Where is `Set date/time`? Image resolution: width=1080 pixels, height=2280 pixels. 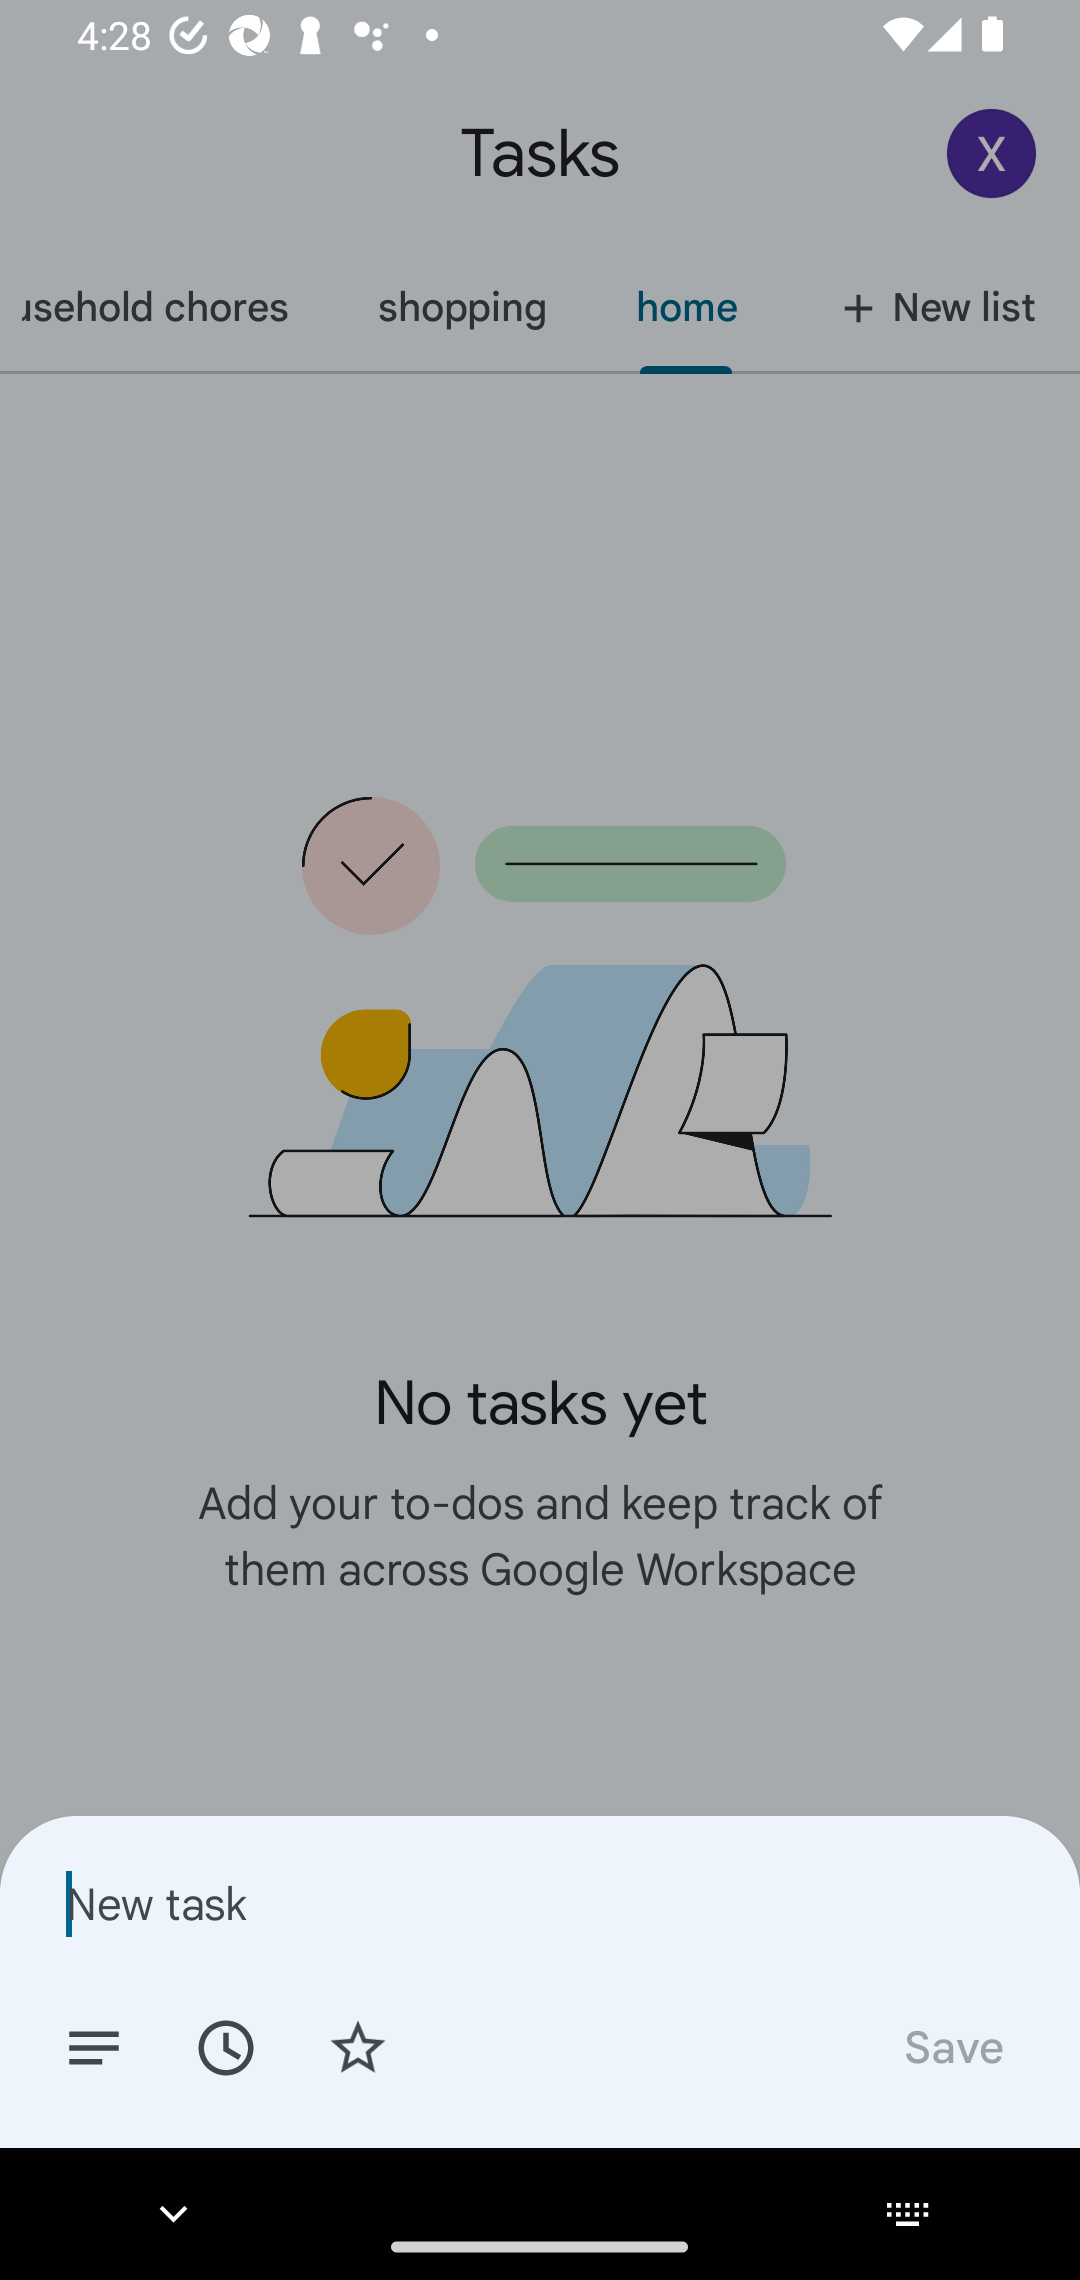
Set date/time is located at coordinates (225, 2046).